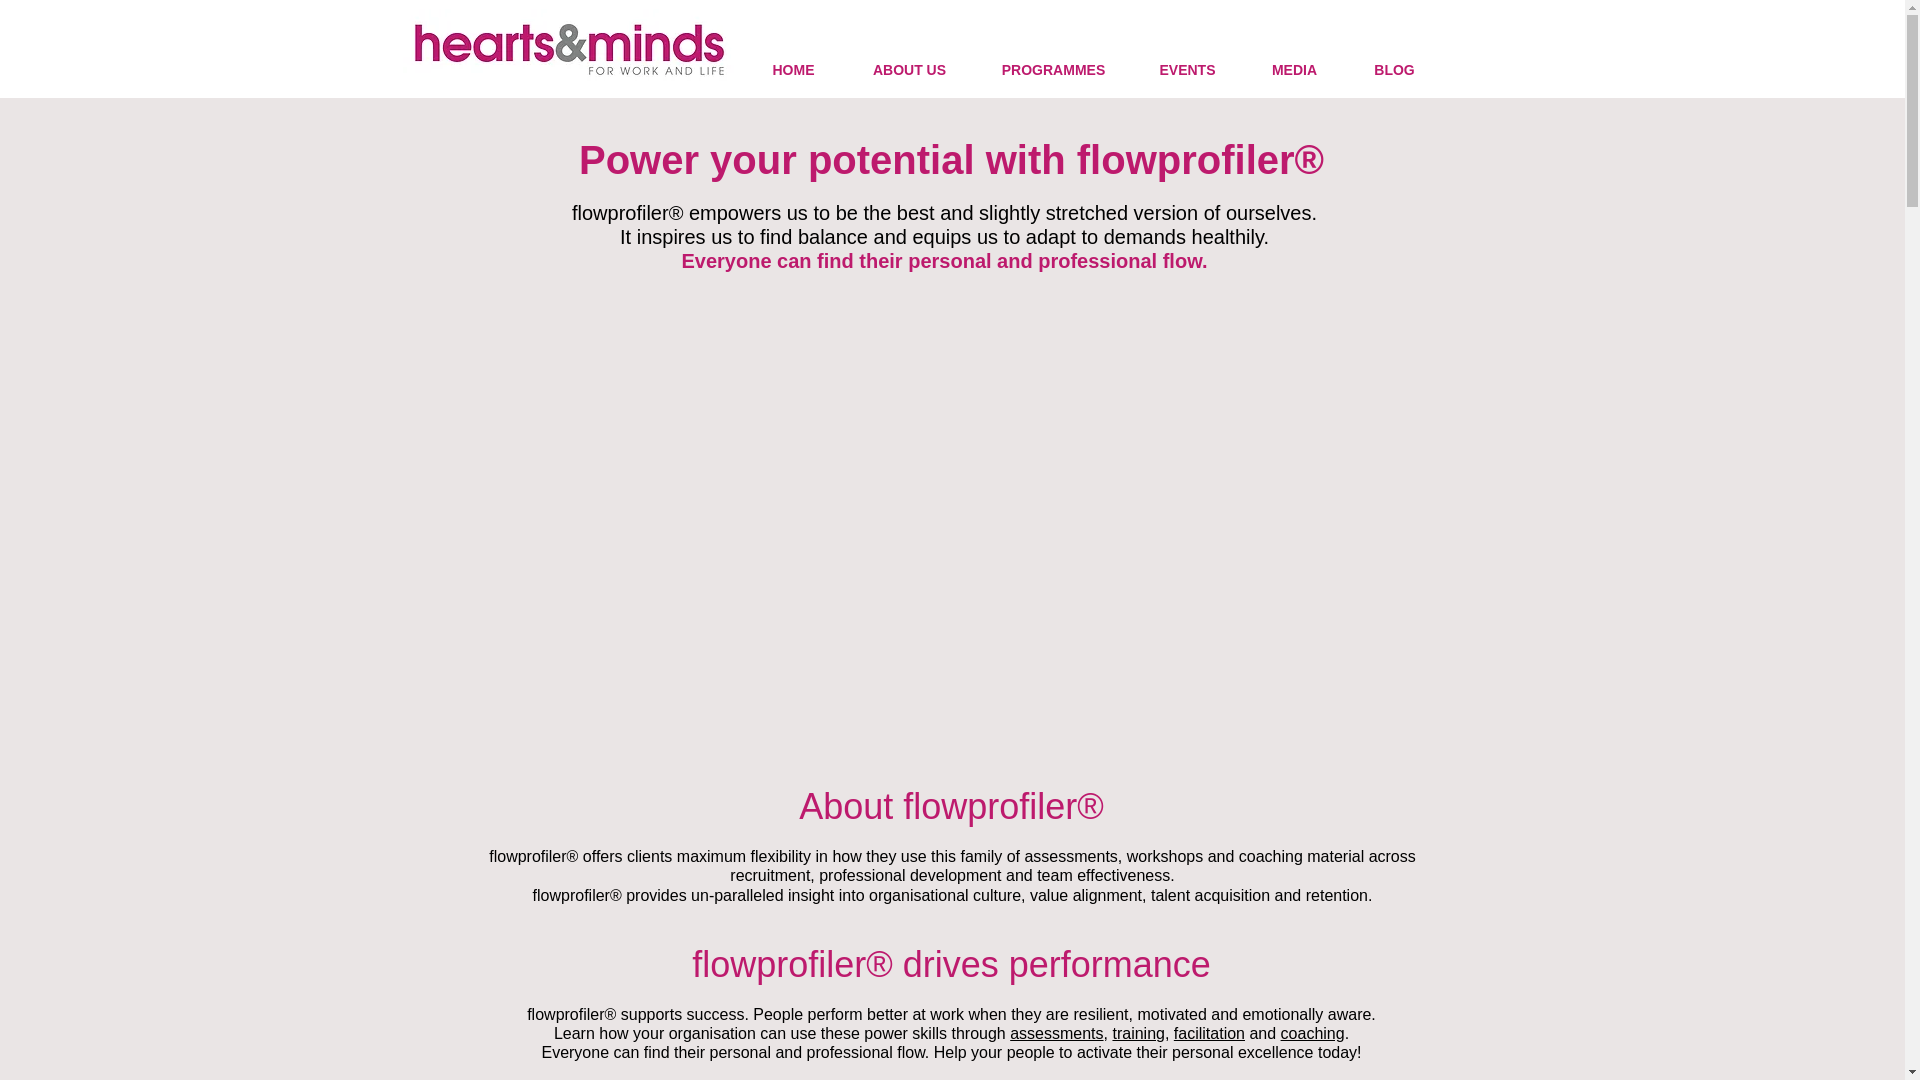 The image size is (1920, 1080). What do you see at coordinates (908, 70) in the screenshot?
I see `ABOUT US` at bounding box center [908, 70].